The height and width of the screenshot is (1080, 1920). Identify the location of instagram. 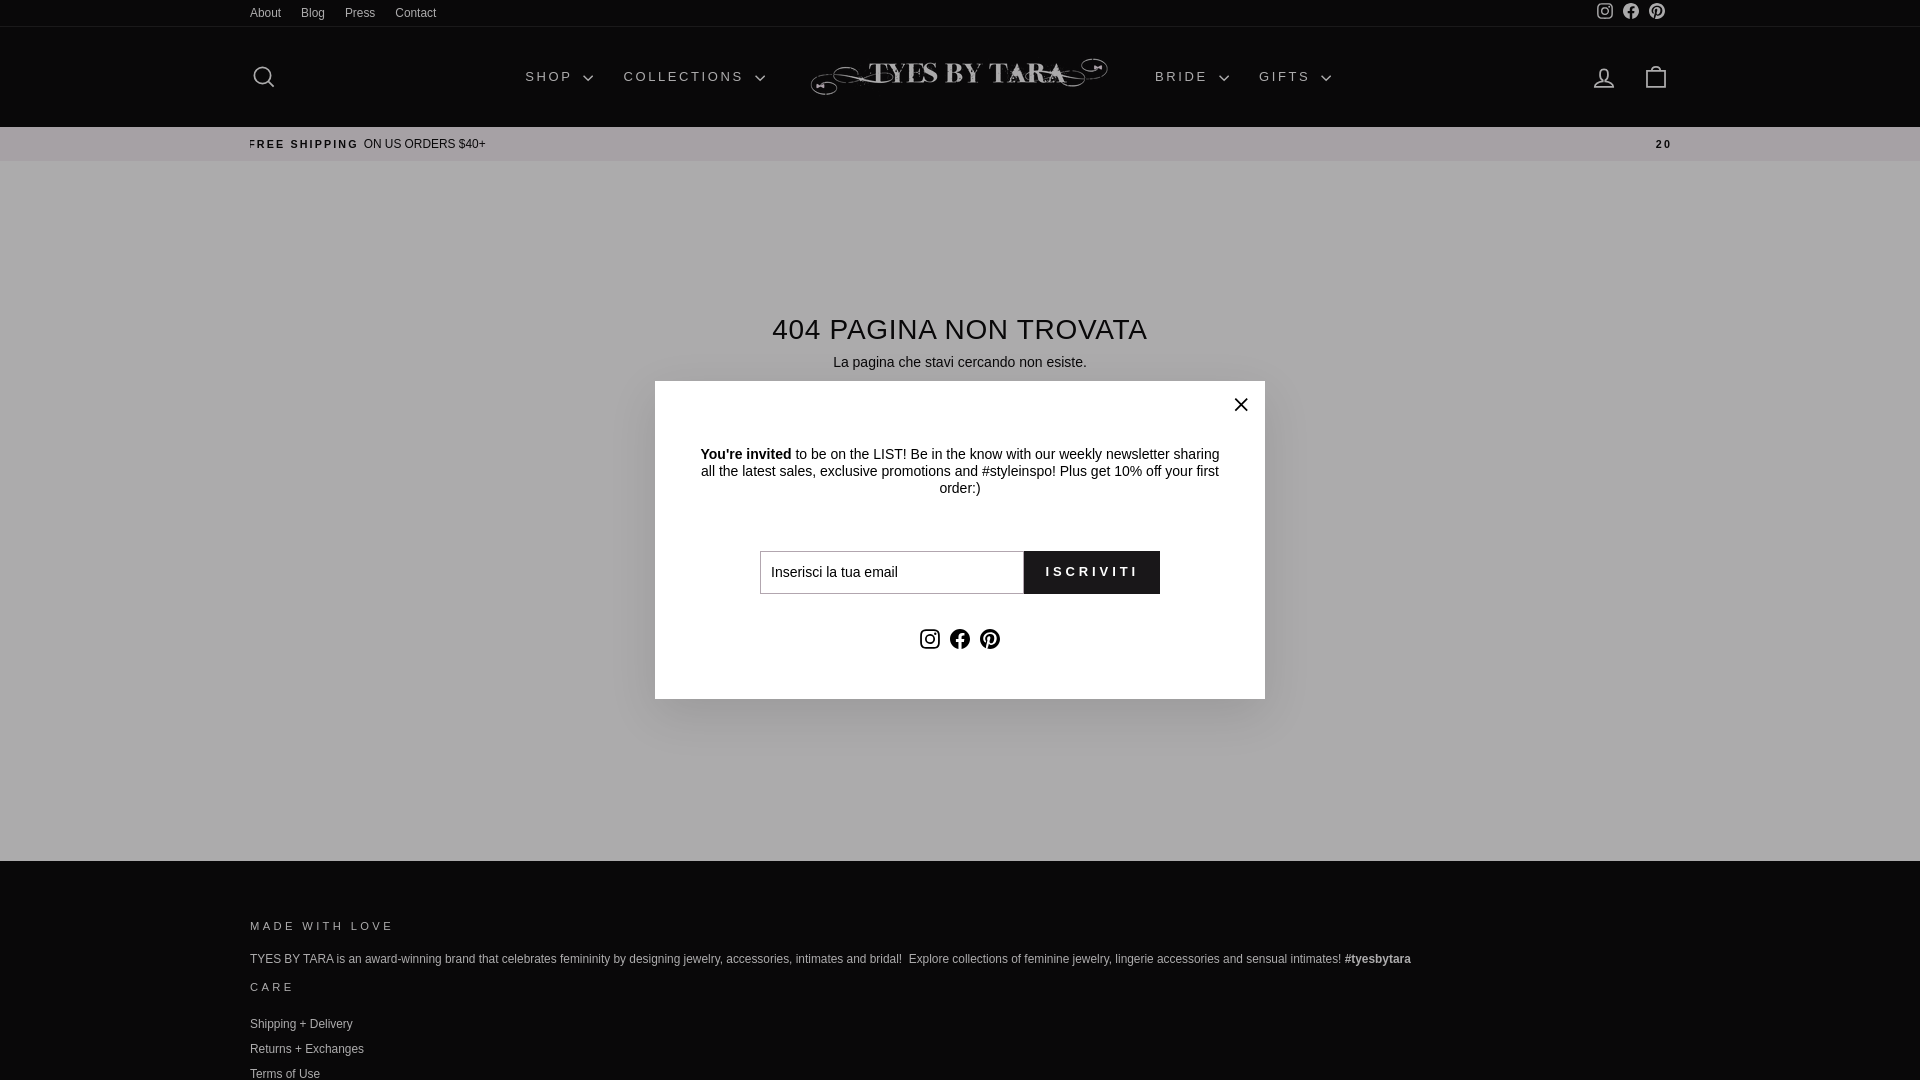
(1604, 11).